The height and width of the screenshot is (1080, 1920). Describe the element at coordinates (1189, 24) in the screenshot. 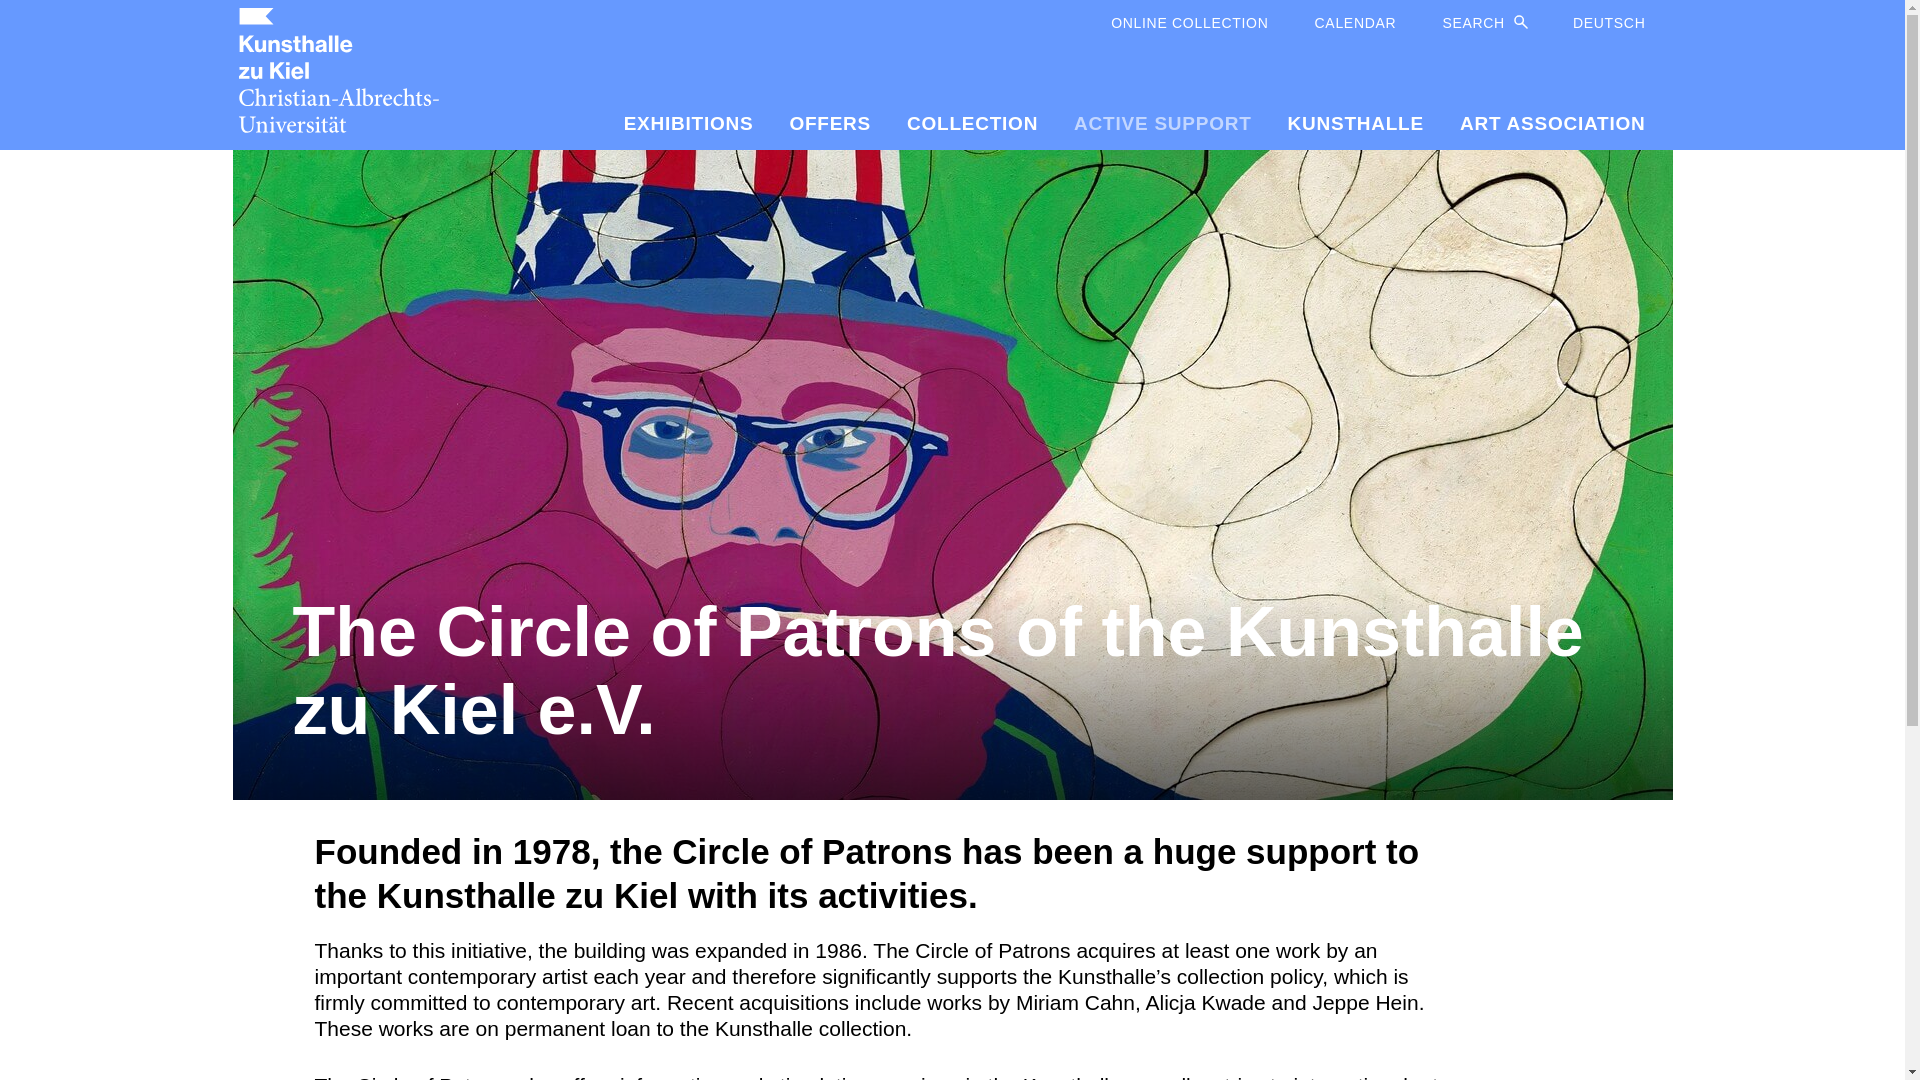

I see `ONLINE COLLECTION` at that location.